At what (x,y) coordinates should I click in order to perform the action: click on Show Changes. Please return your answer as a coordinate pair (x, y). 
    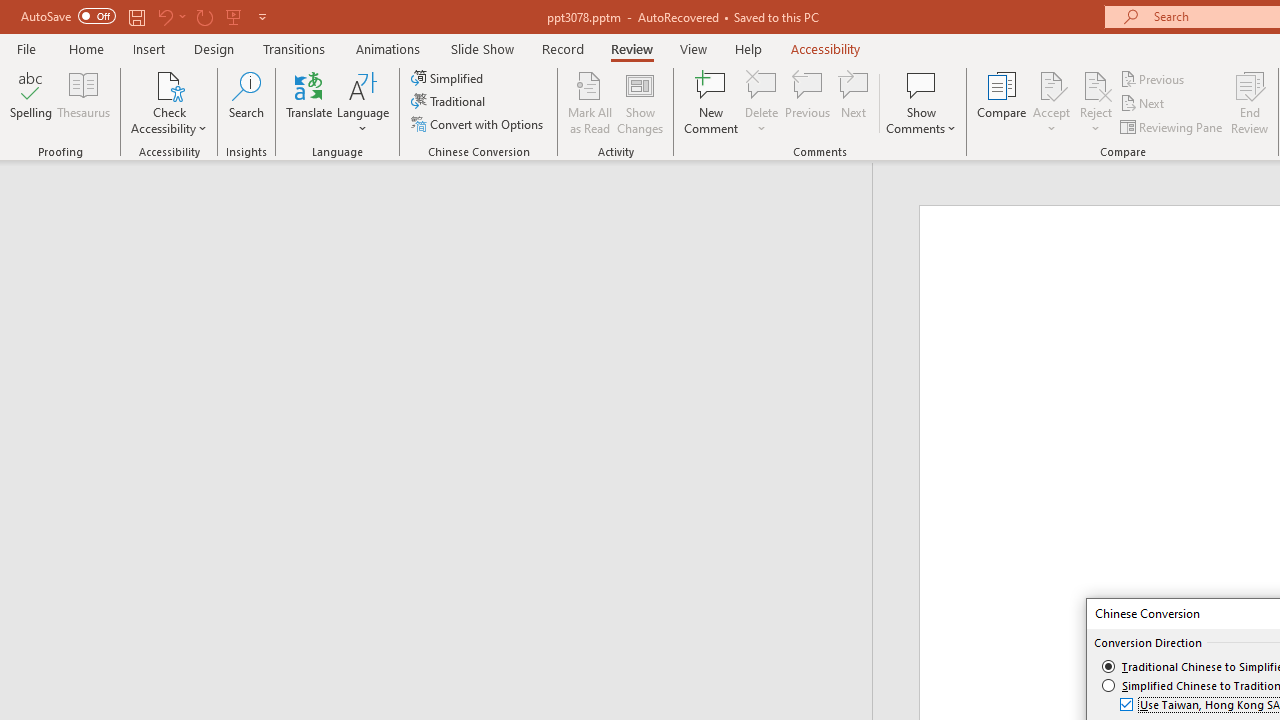
    Looking at the image, I should click on (640, 102).